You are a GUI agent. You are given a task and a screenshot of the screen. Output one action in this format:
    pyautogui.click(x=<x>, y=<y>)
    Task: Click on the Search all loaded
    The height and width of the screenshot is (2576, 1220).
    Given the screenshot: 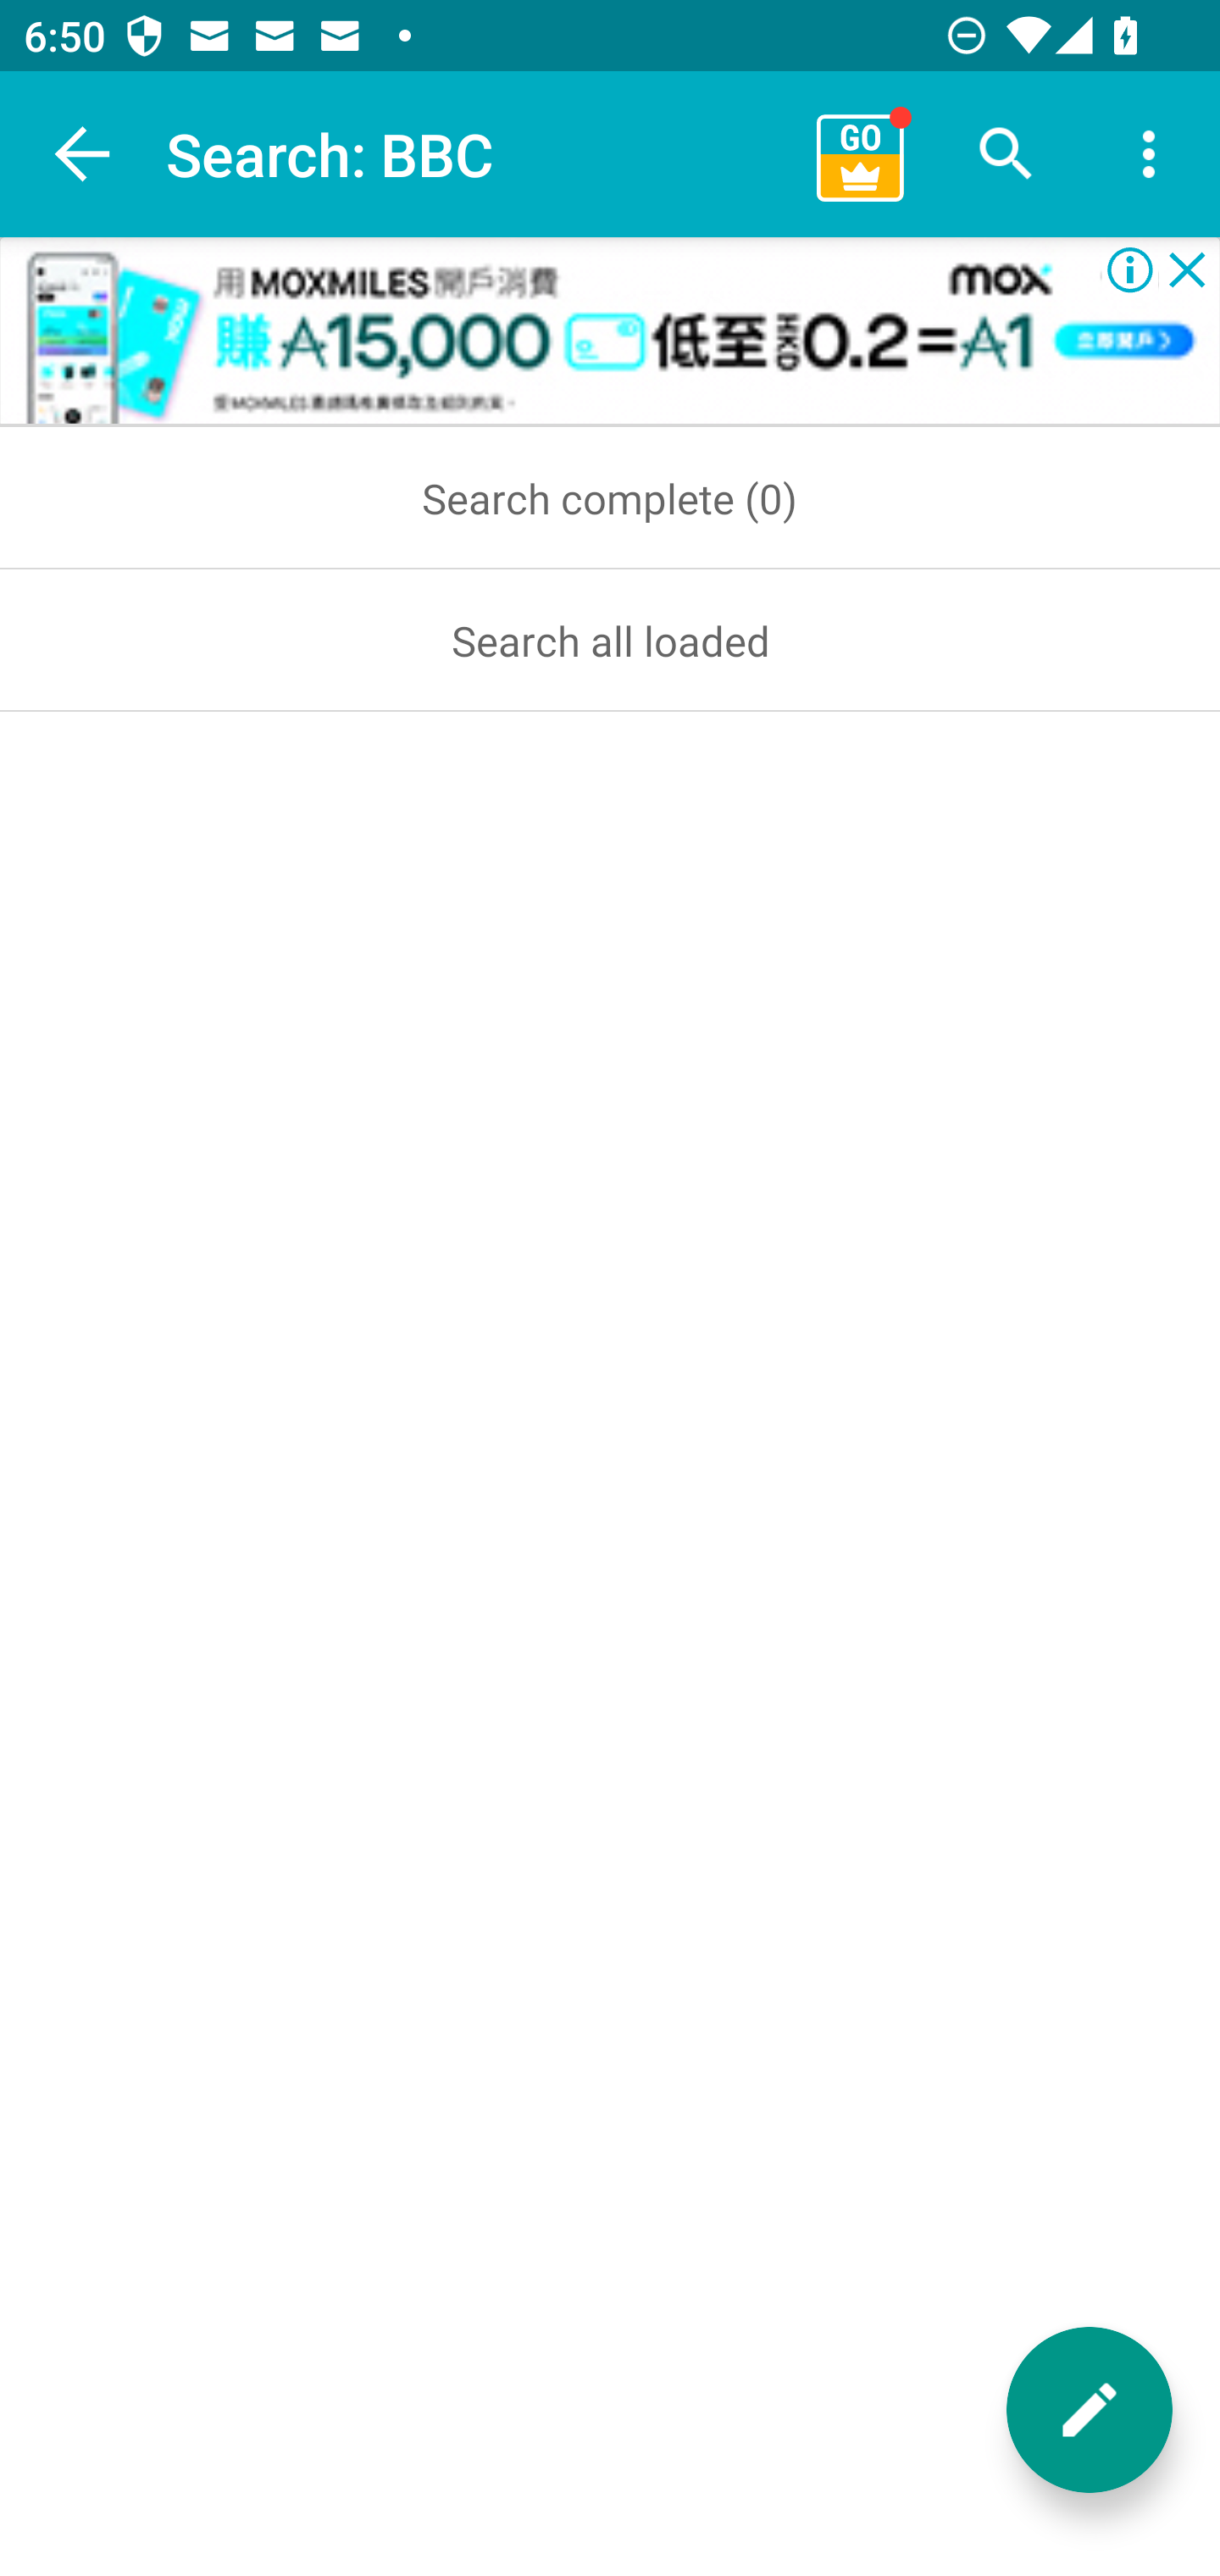 What is the action you would take?
    pyautogui.click(x=610, y=640)
    